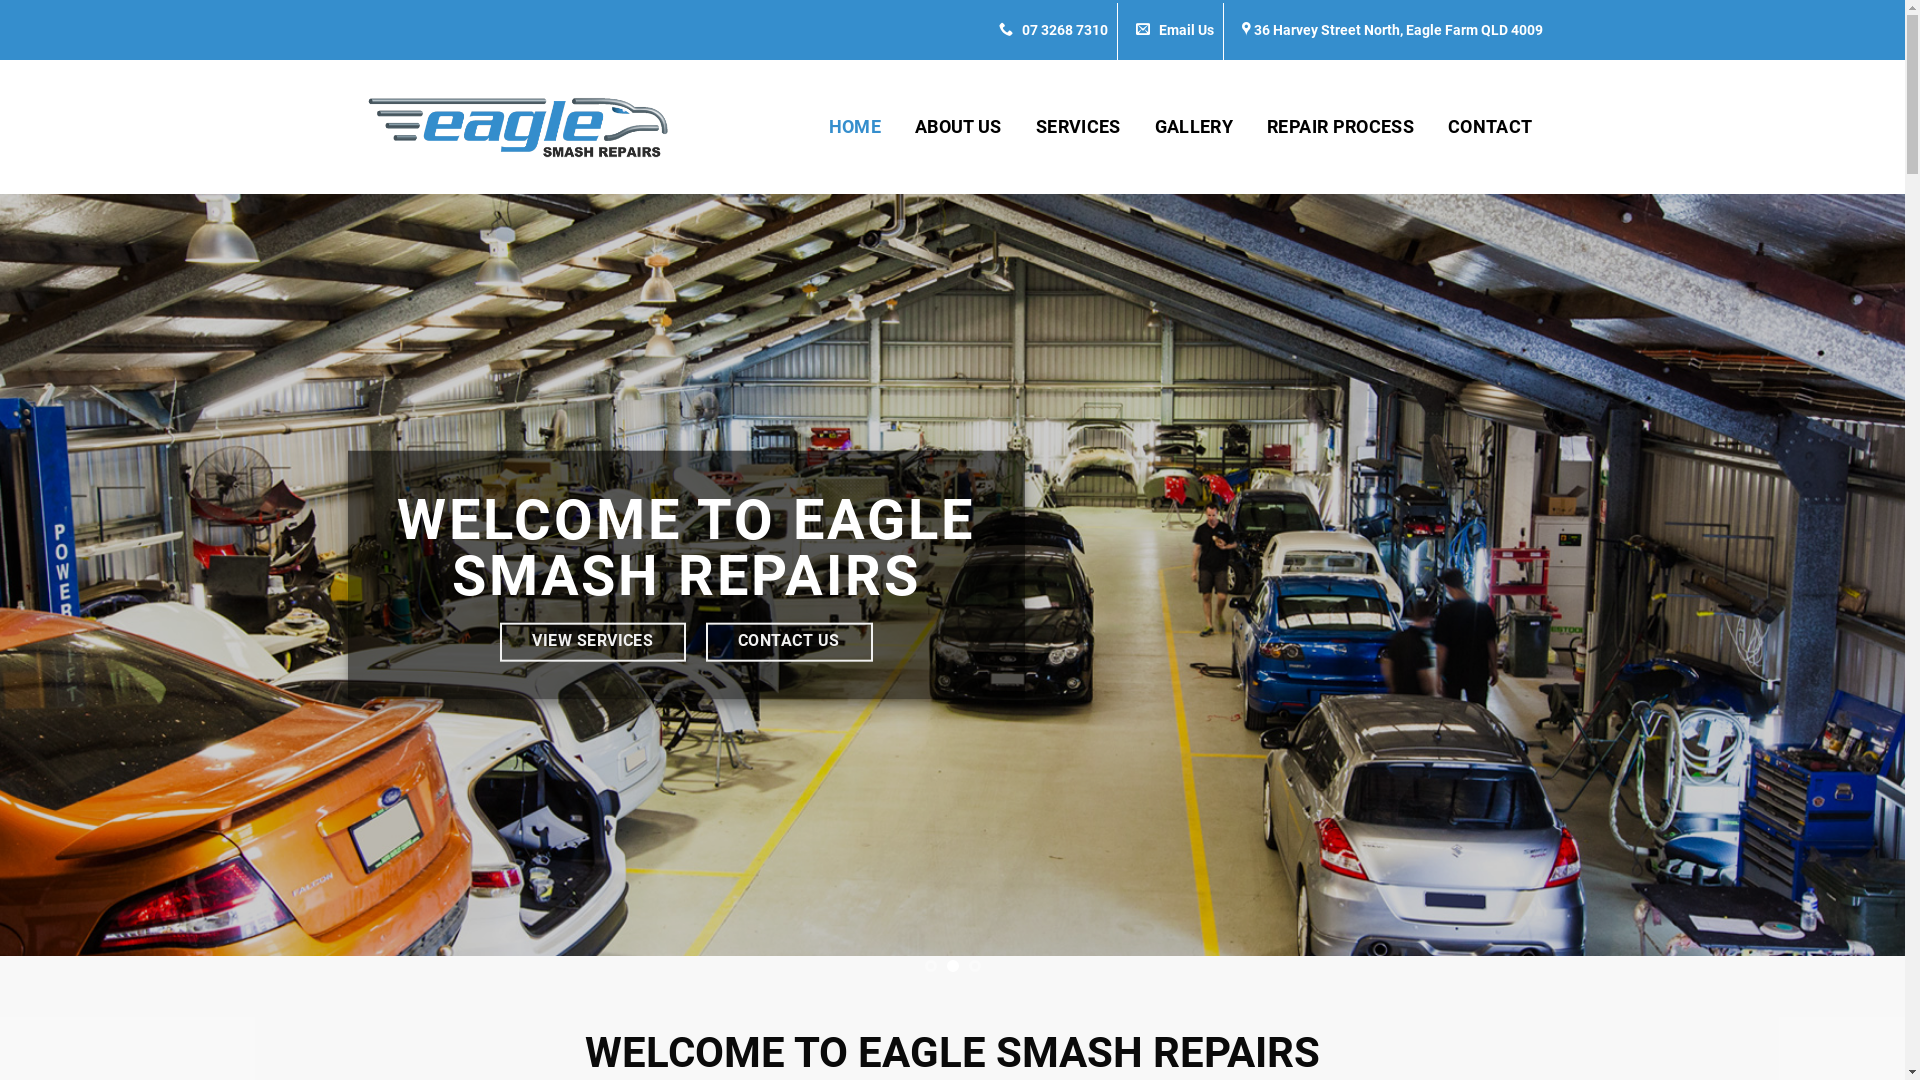 The height and width of the screenshot is (1080, 1920). What do you see at coordinates (1052, 30) in the screenshot?
I see `07 3268 7310` at bounding box center [1052, 30].